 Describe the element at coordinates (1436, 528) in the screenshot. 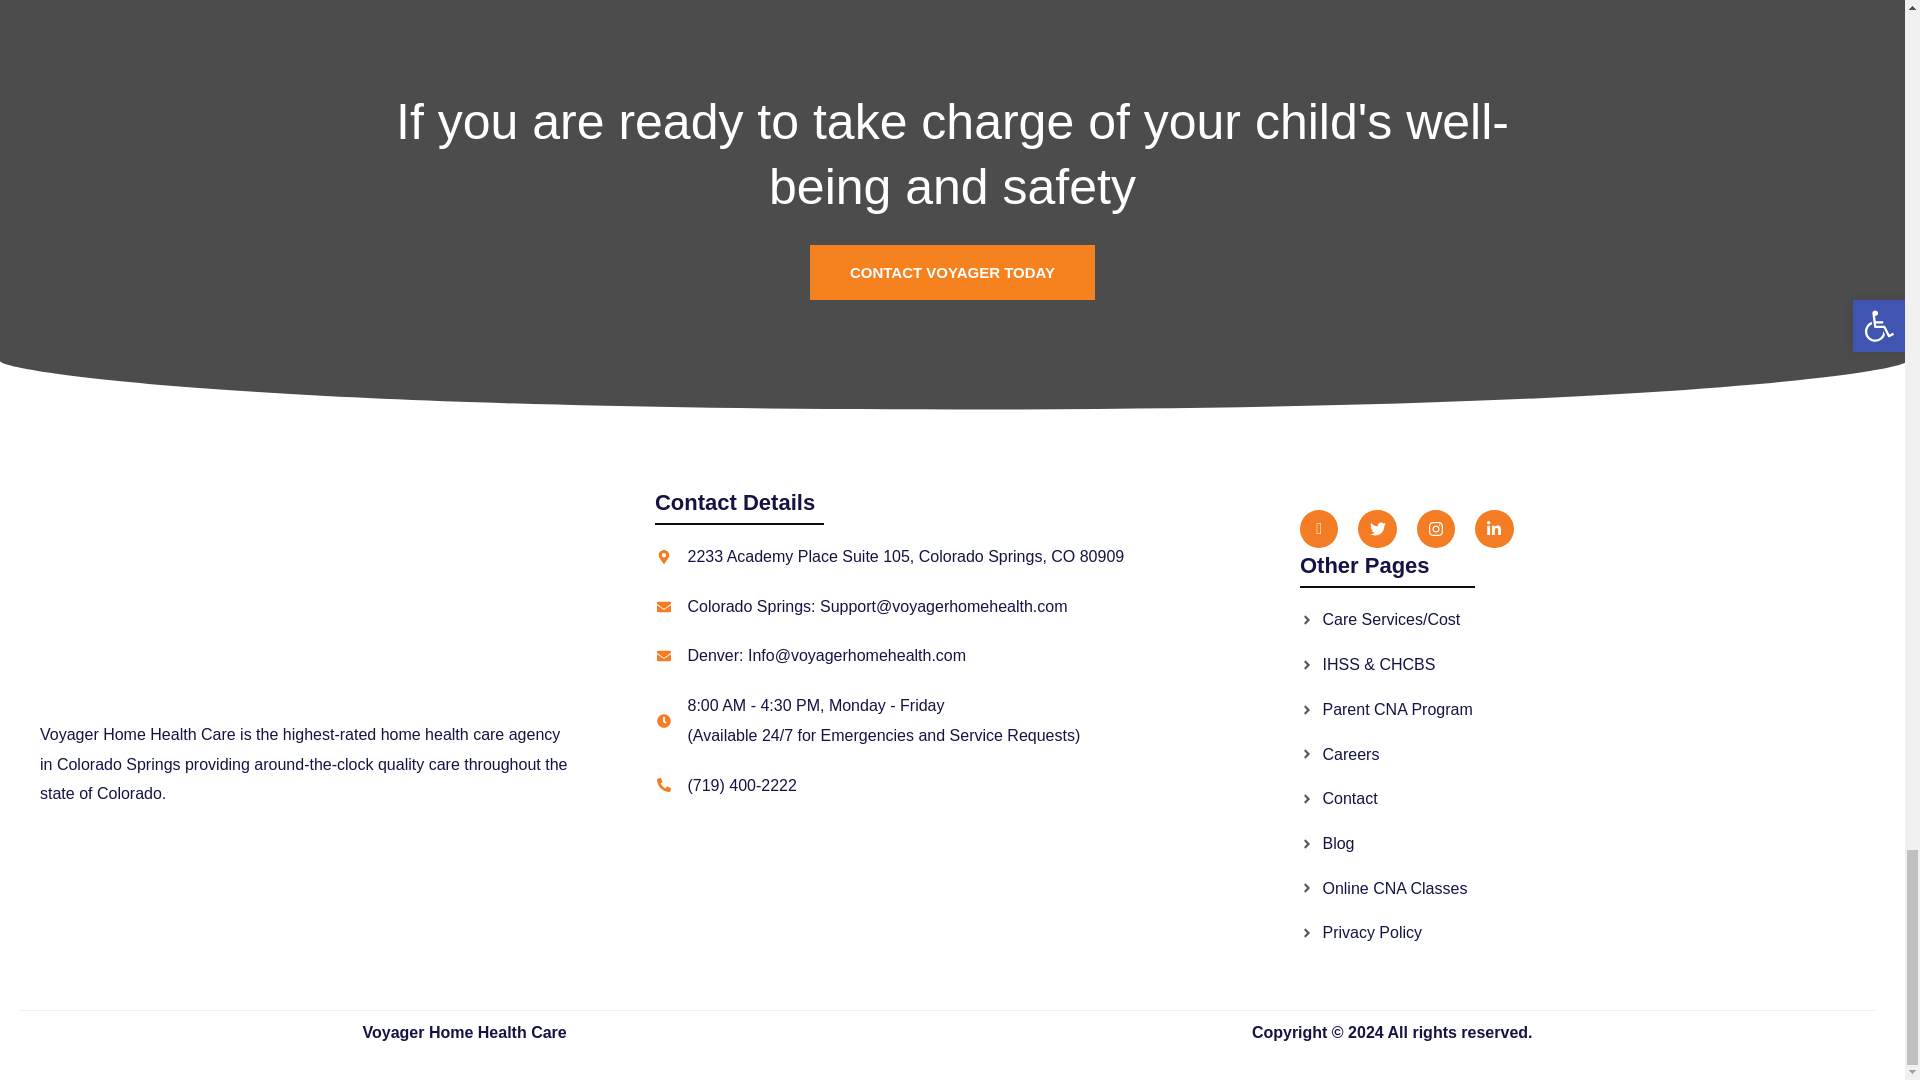

I see `Instagram` at that location.